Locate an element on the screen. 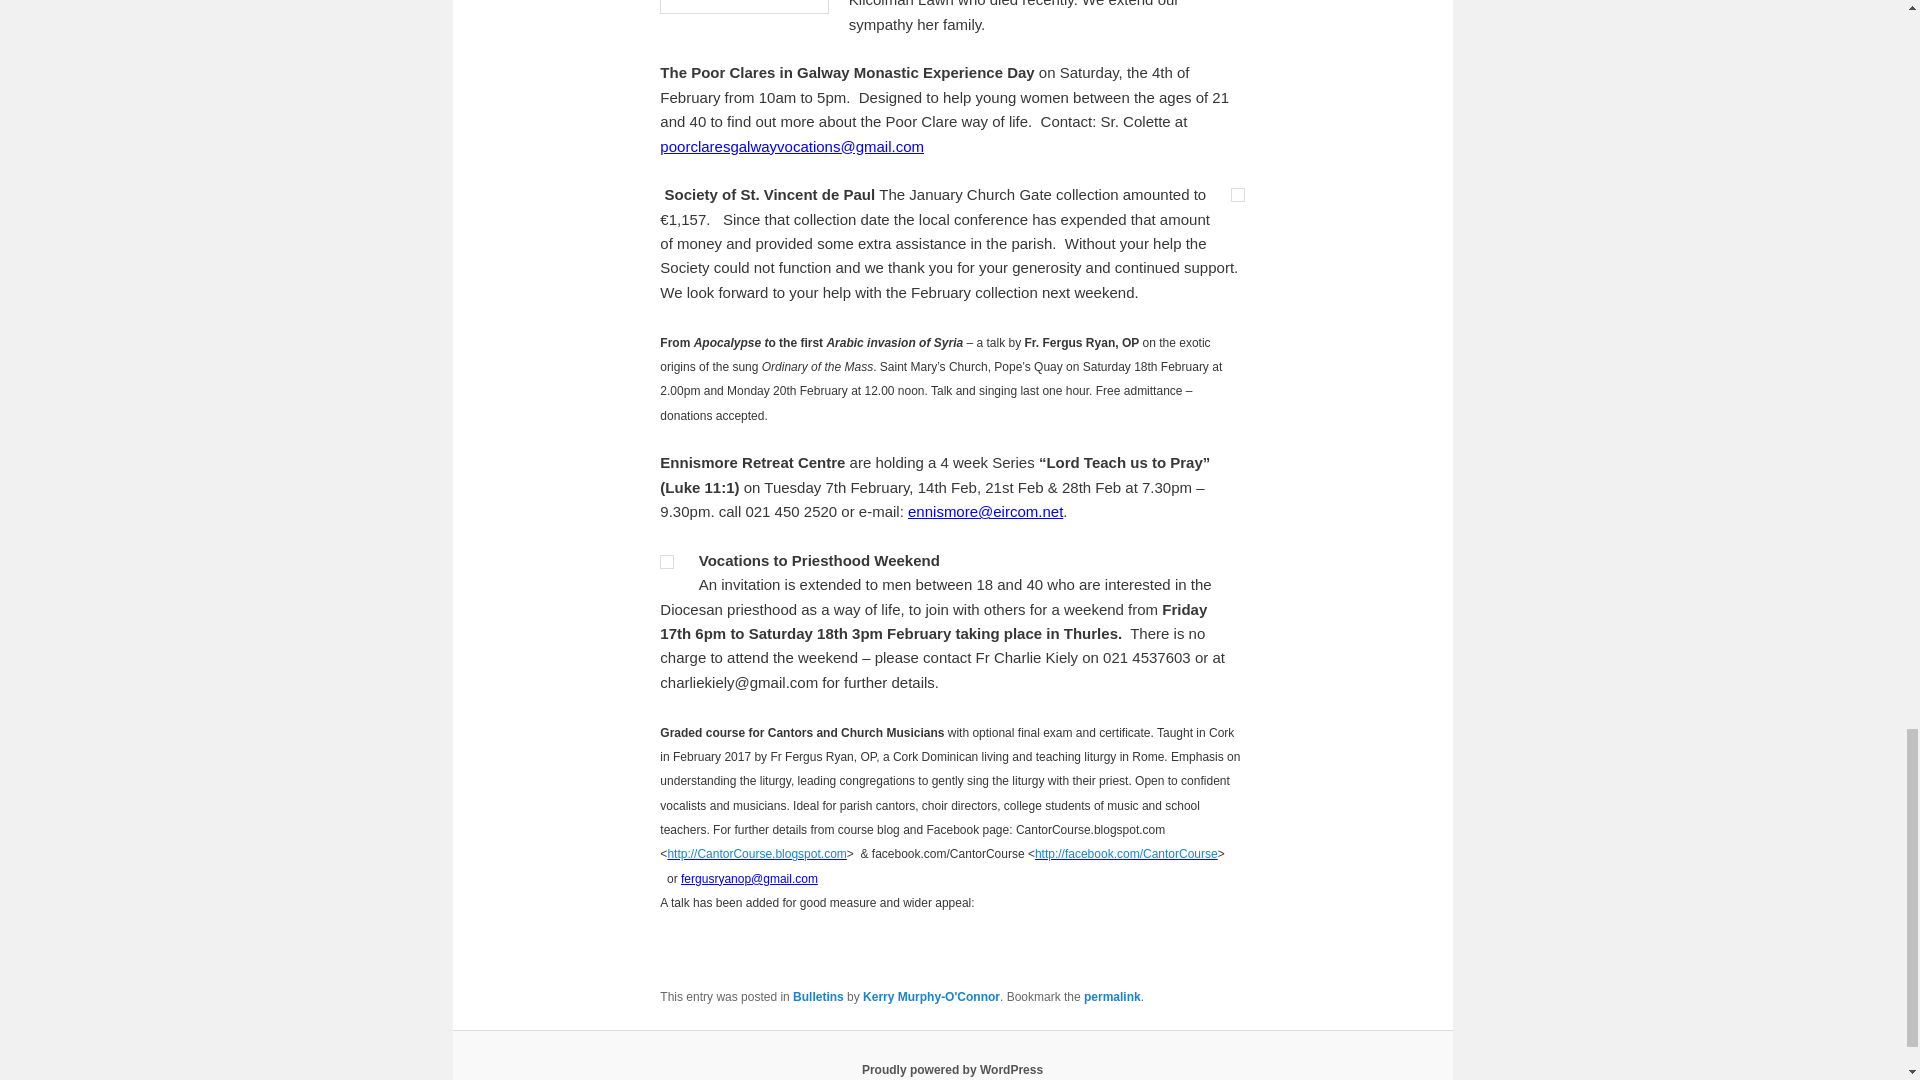  Semantic Personal Publishing Platform is located at coordinates (952, 1069).